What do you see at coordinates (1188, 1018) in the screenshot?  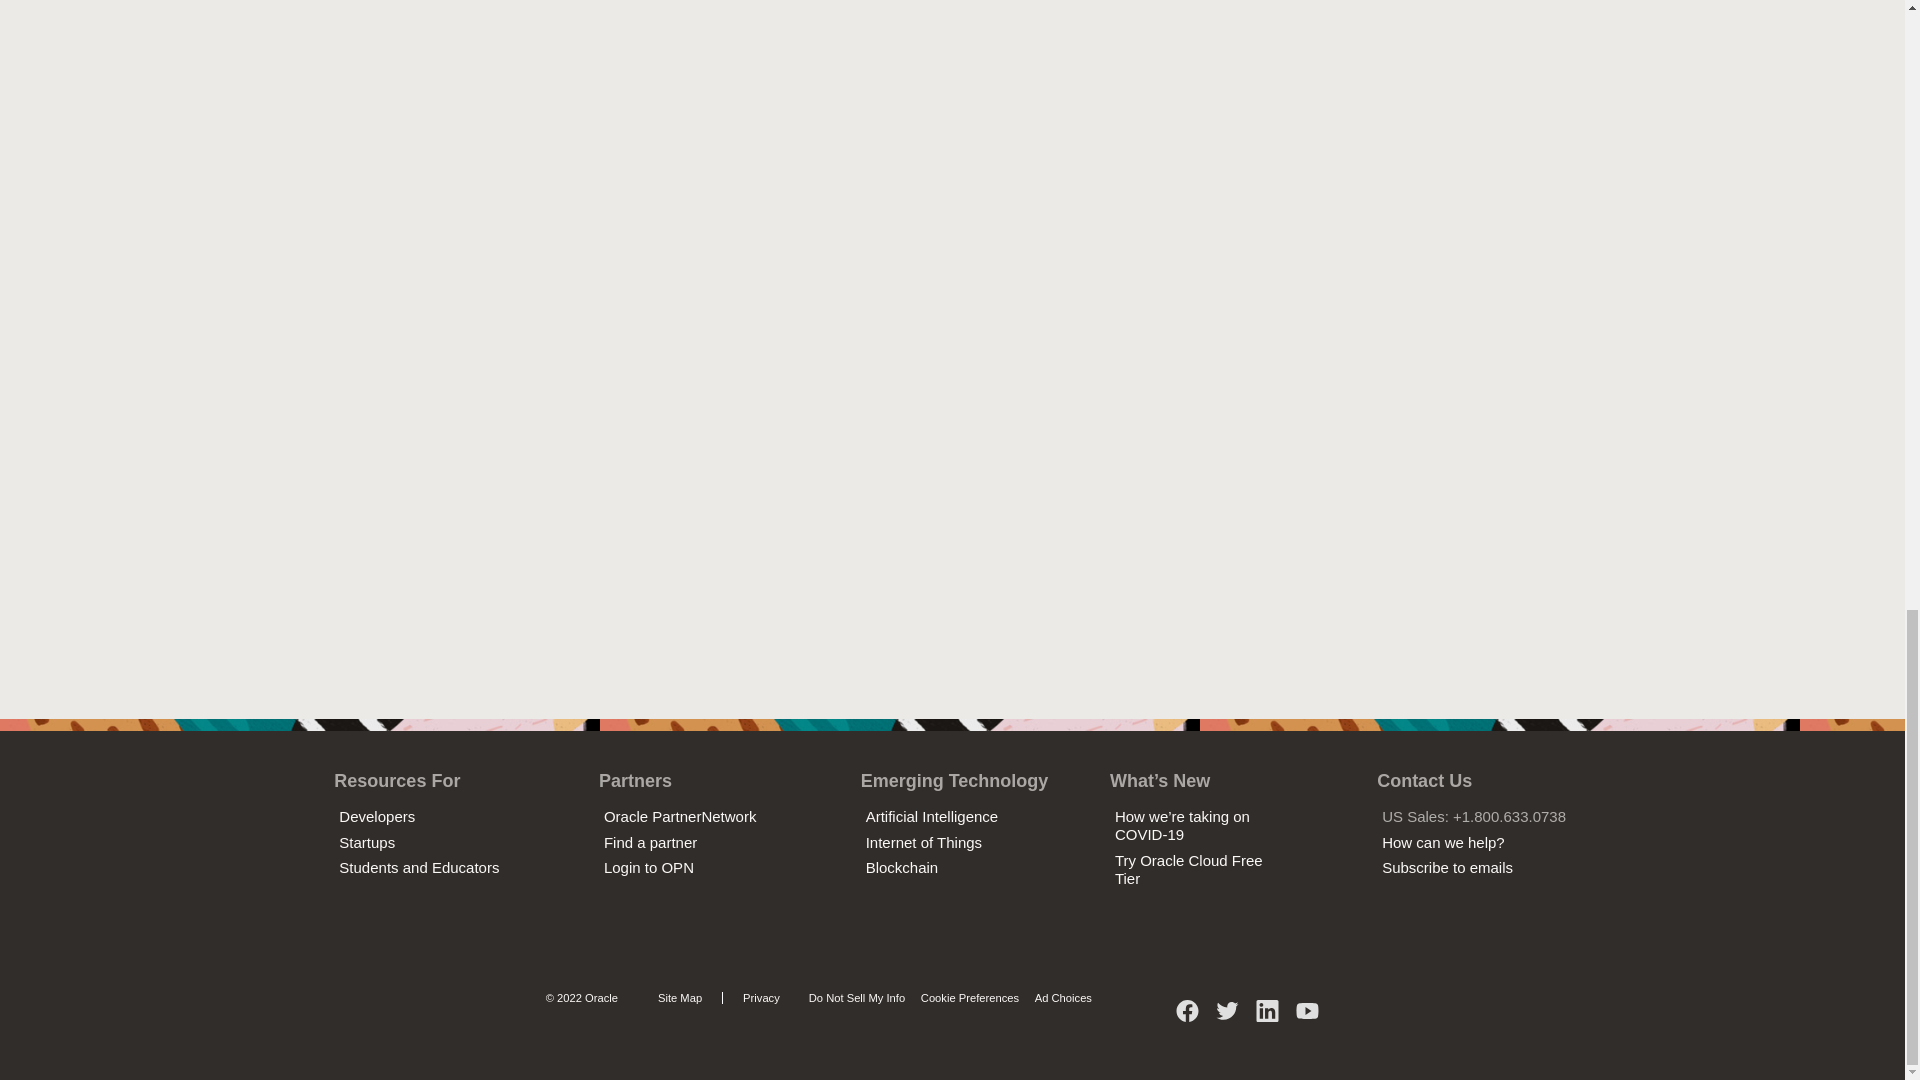 I see `Oracle on Facebook` at bounding box center [1188, 1018].